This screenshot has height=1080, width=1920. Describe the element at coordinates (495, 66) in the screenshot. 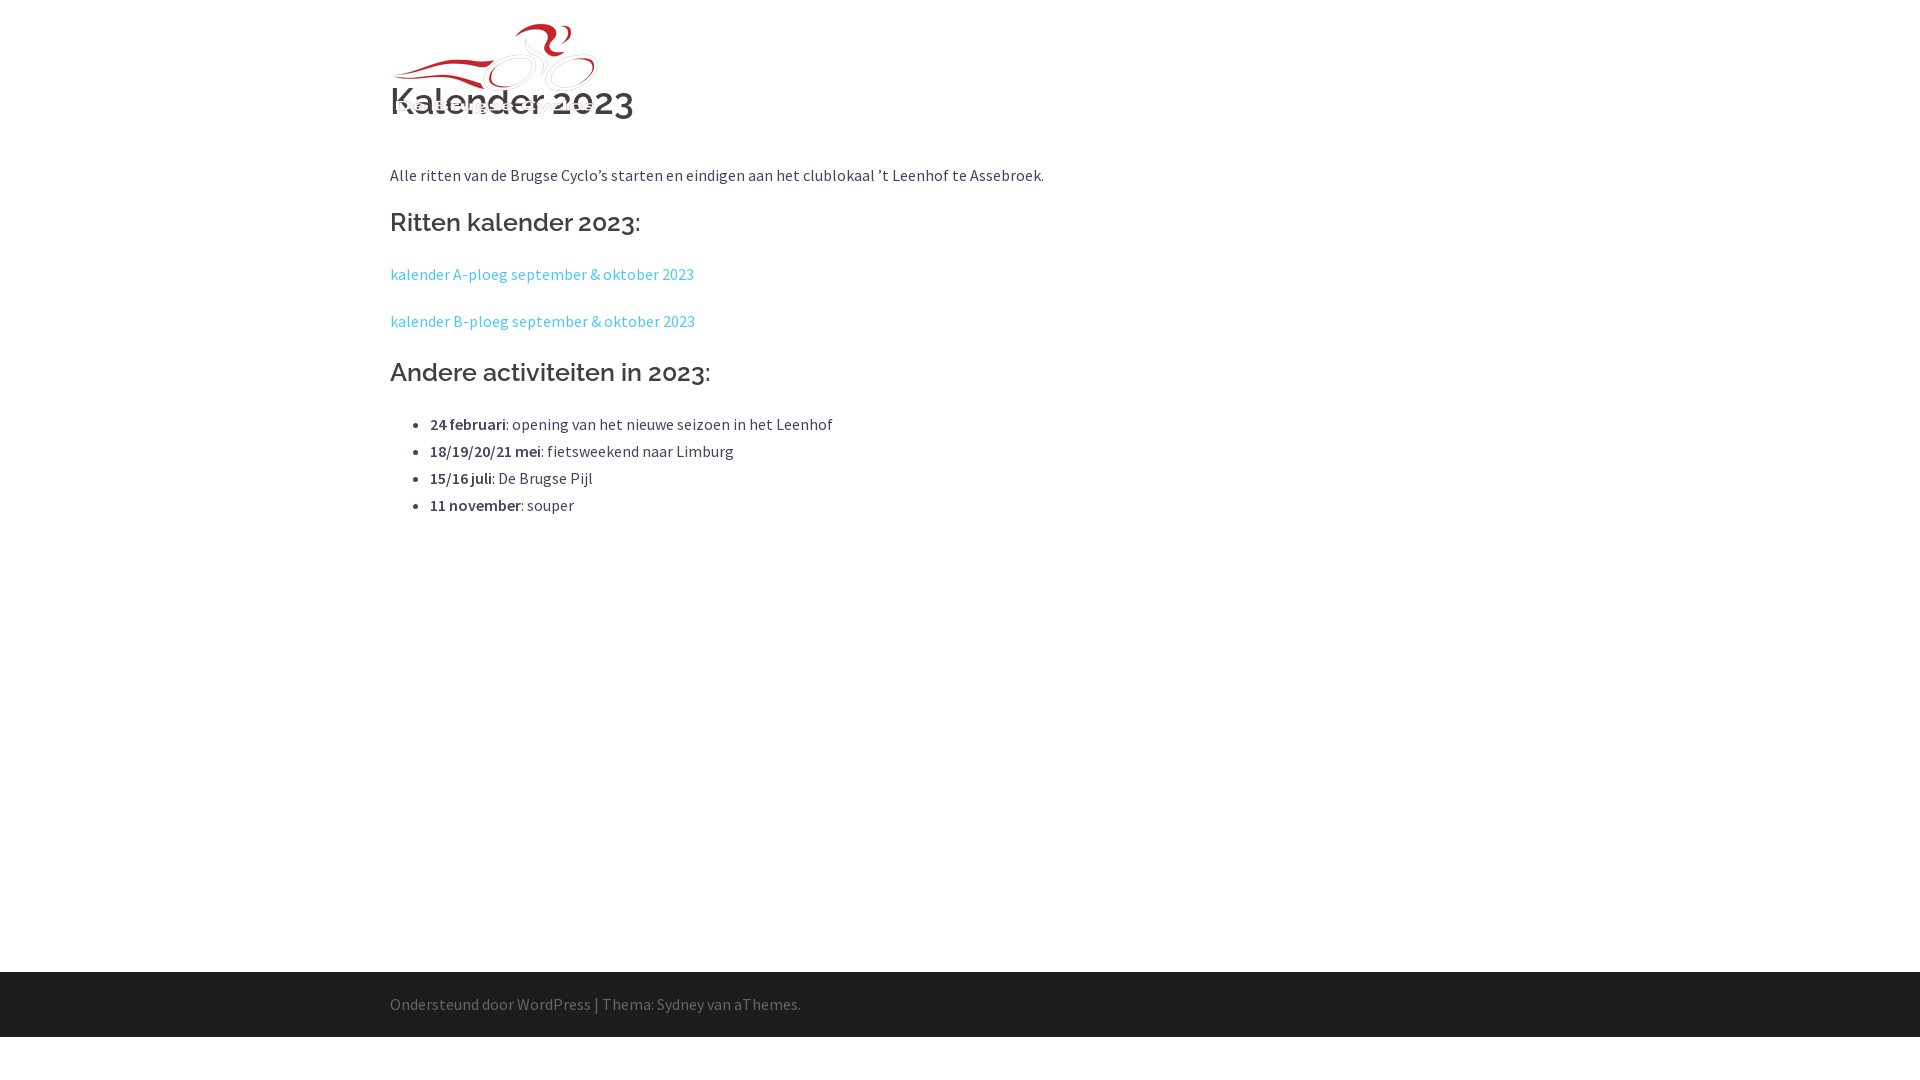

I see `De Brugse Cyclos` at that location.